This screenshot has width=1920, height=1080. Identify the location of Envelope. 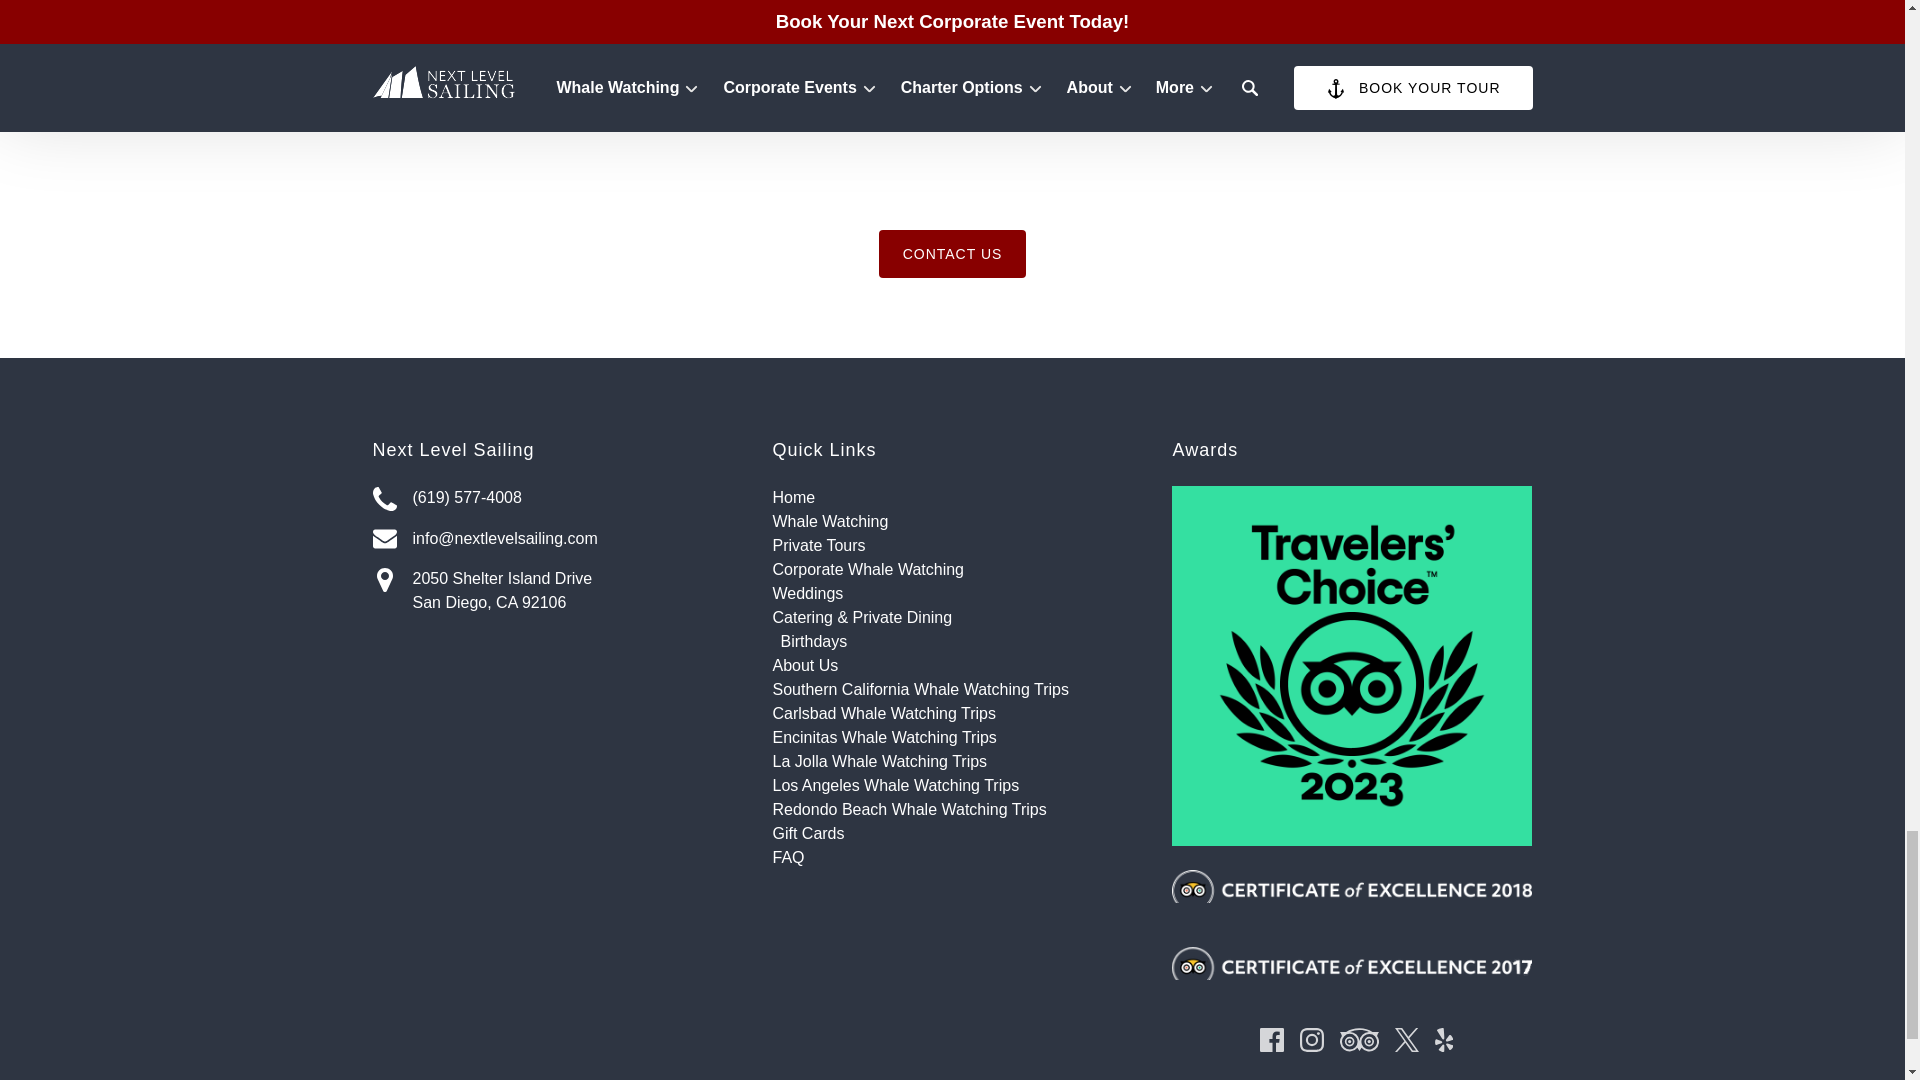
(384, 538).